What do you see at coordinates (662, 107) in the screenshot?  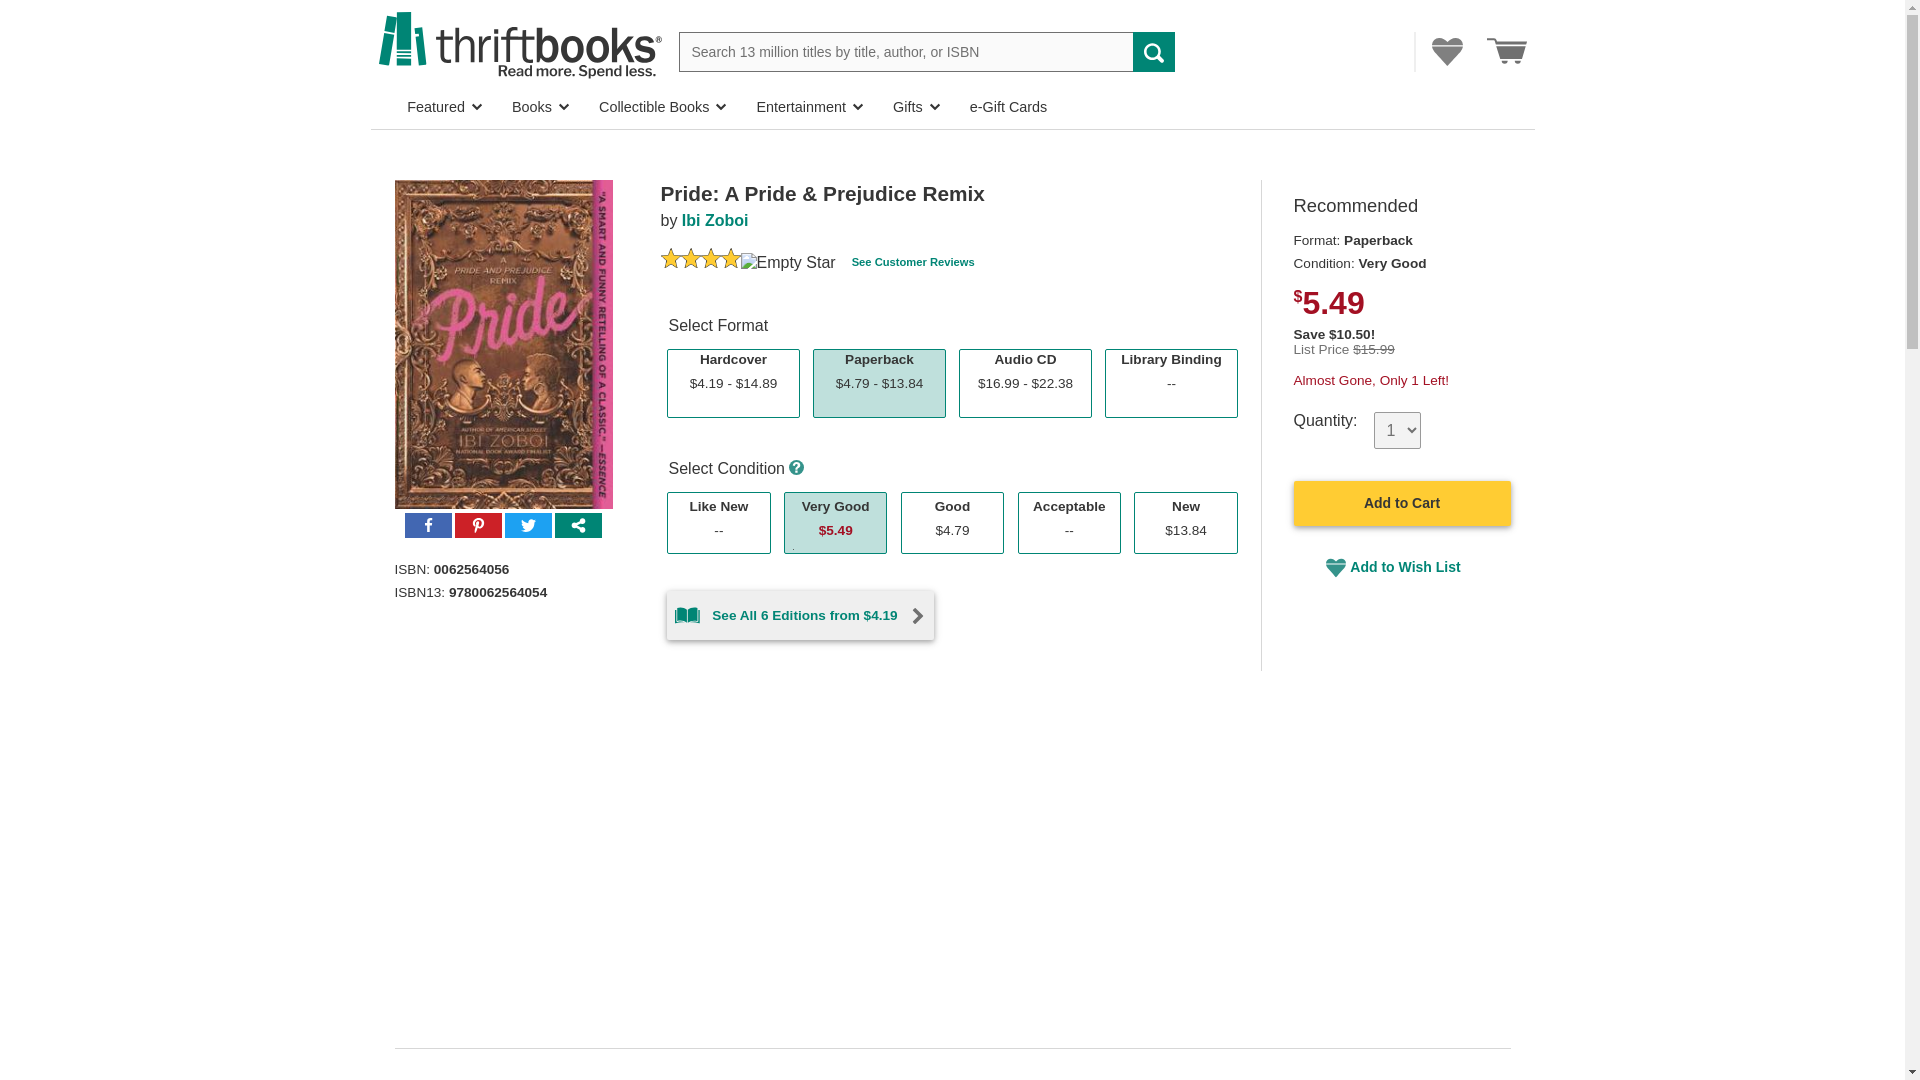 I see `Share to Twitter` at bounding box center [662, 107].